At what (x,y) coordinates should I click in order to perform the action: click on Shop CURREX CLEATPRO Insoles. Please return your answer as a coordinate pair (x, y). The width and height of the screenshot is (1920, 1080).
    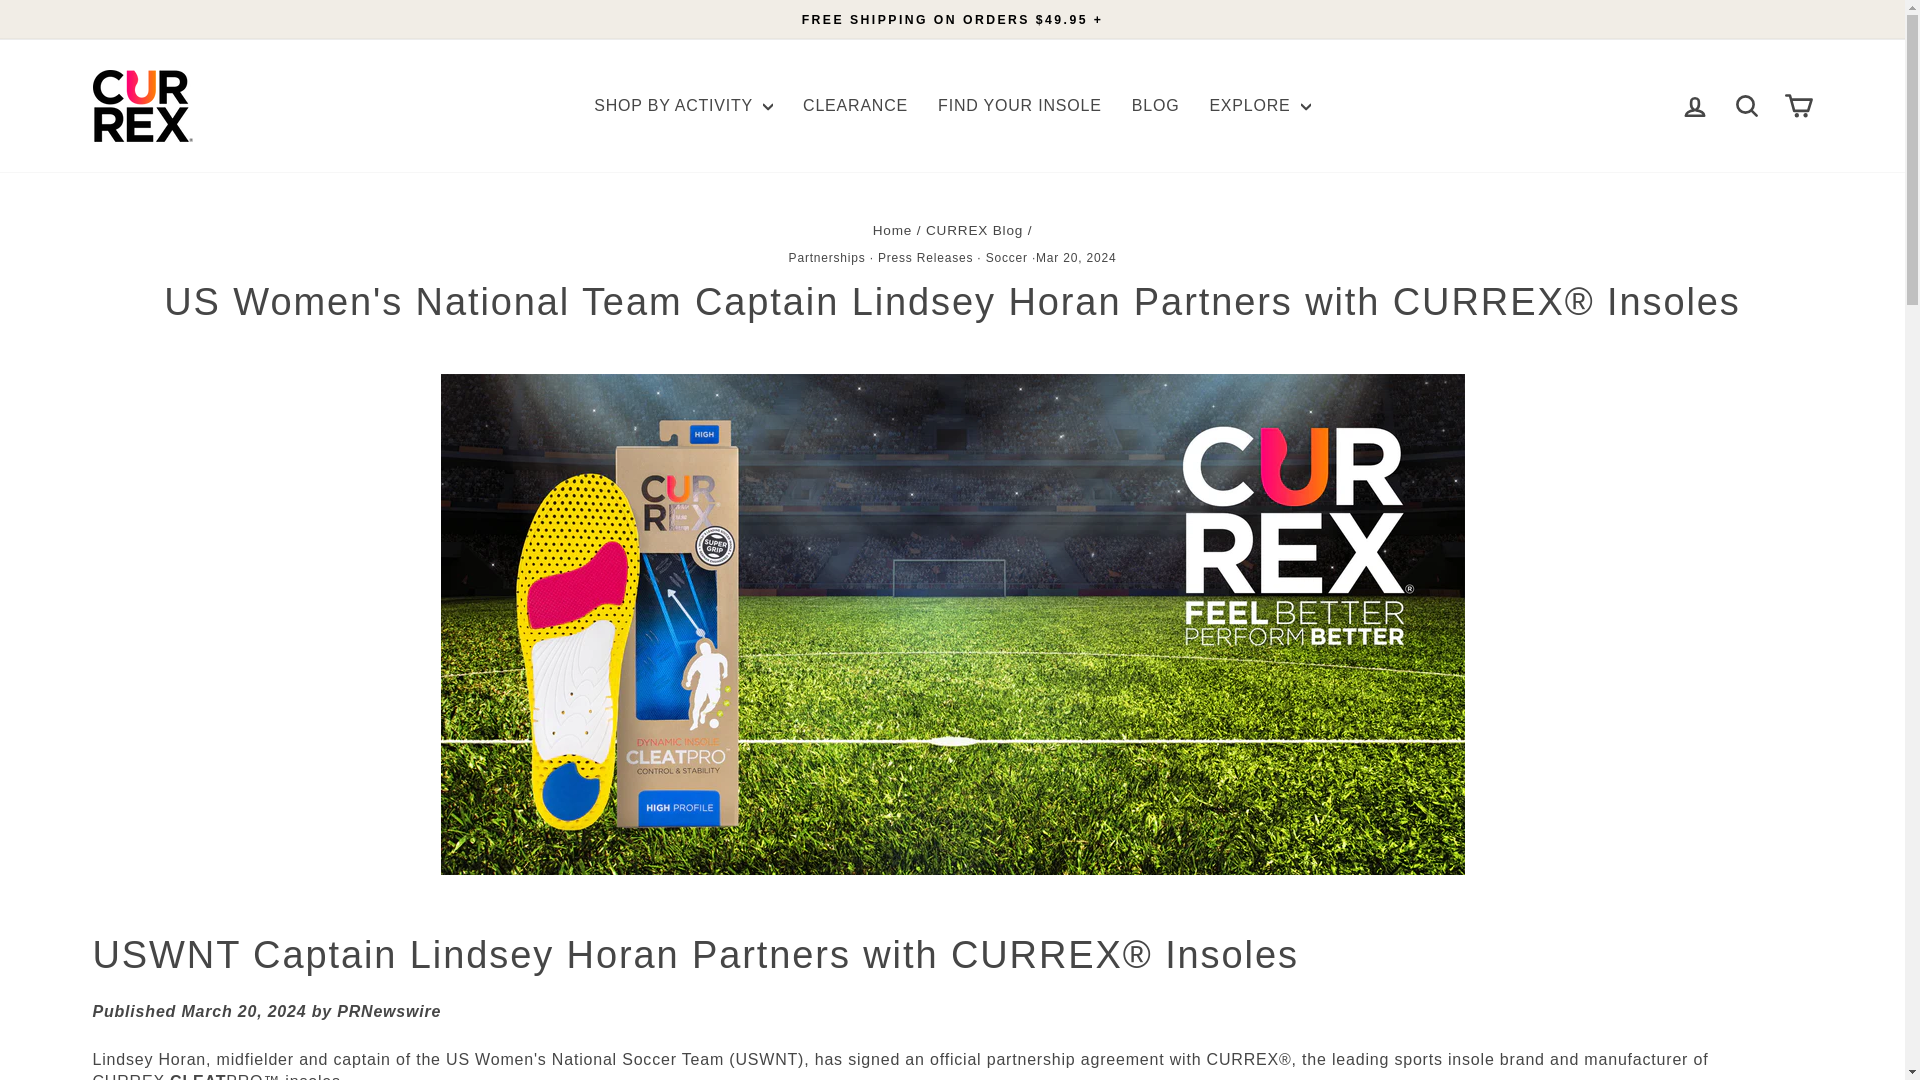
    Looking at the image, I should click on (216, 1076).